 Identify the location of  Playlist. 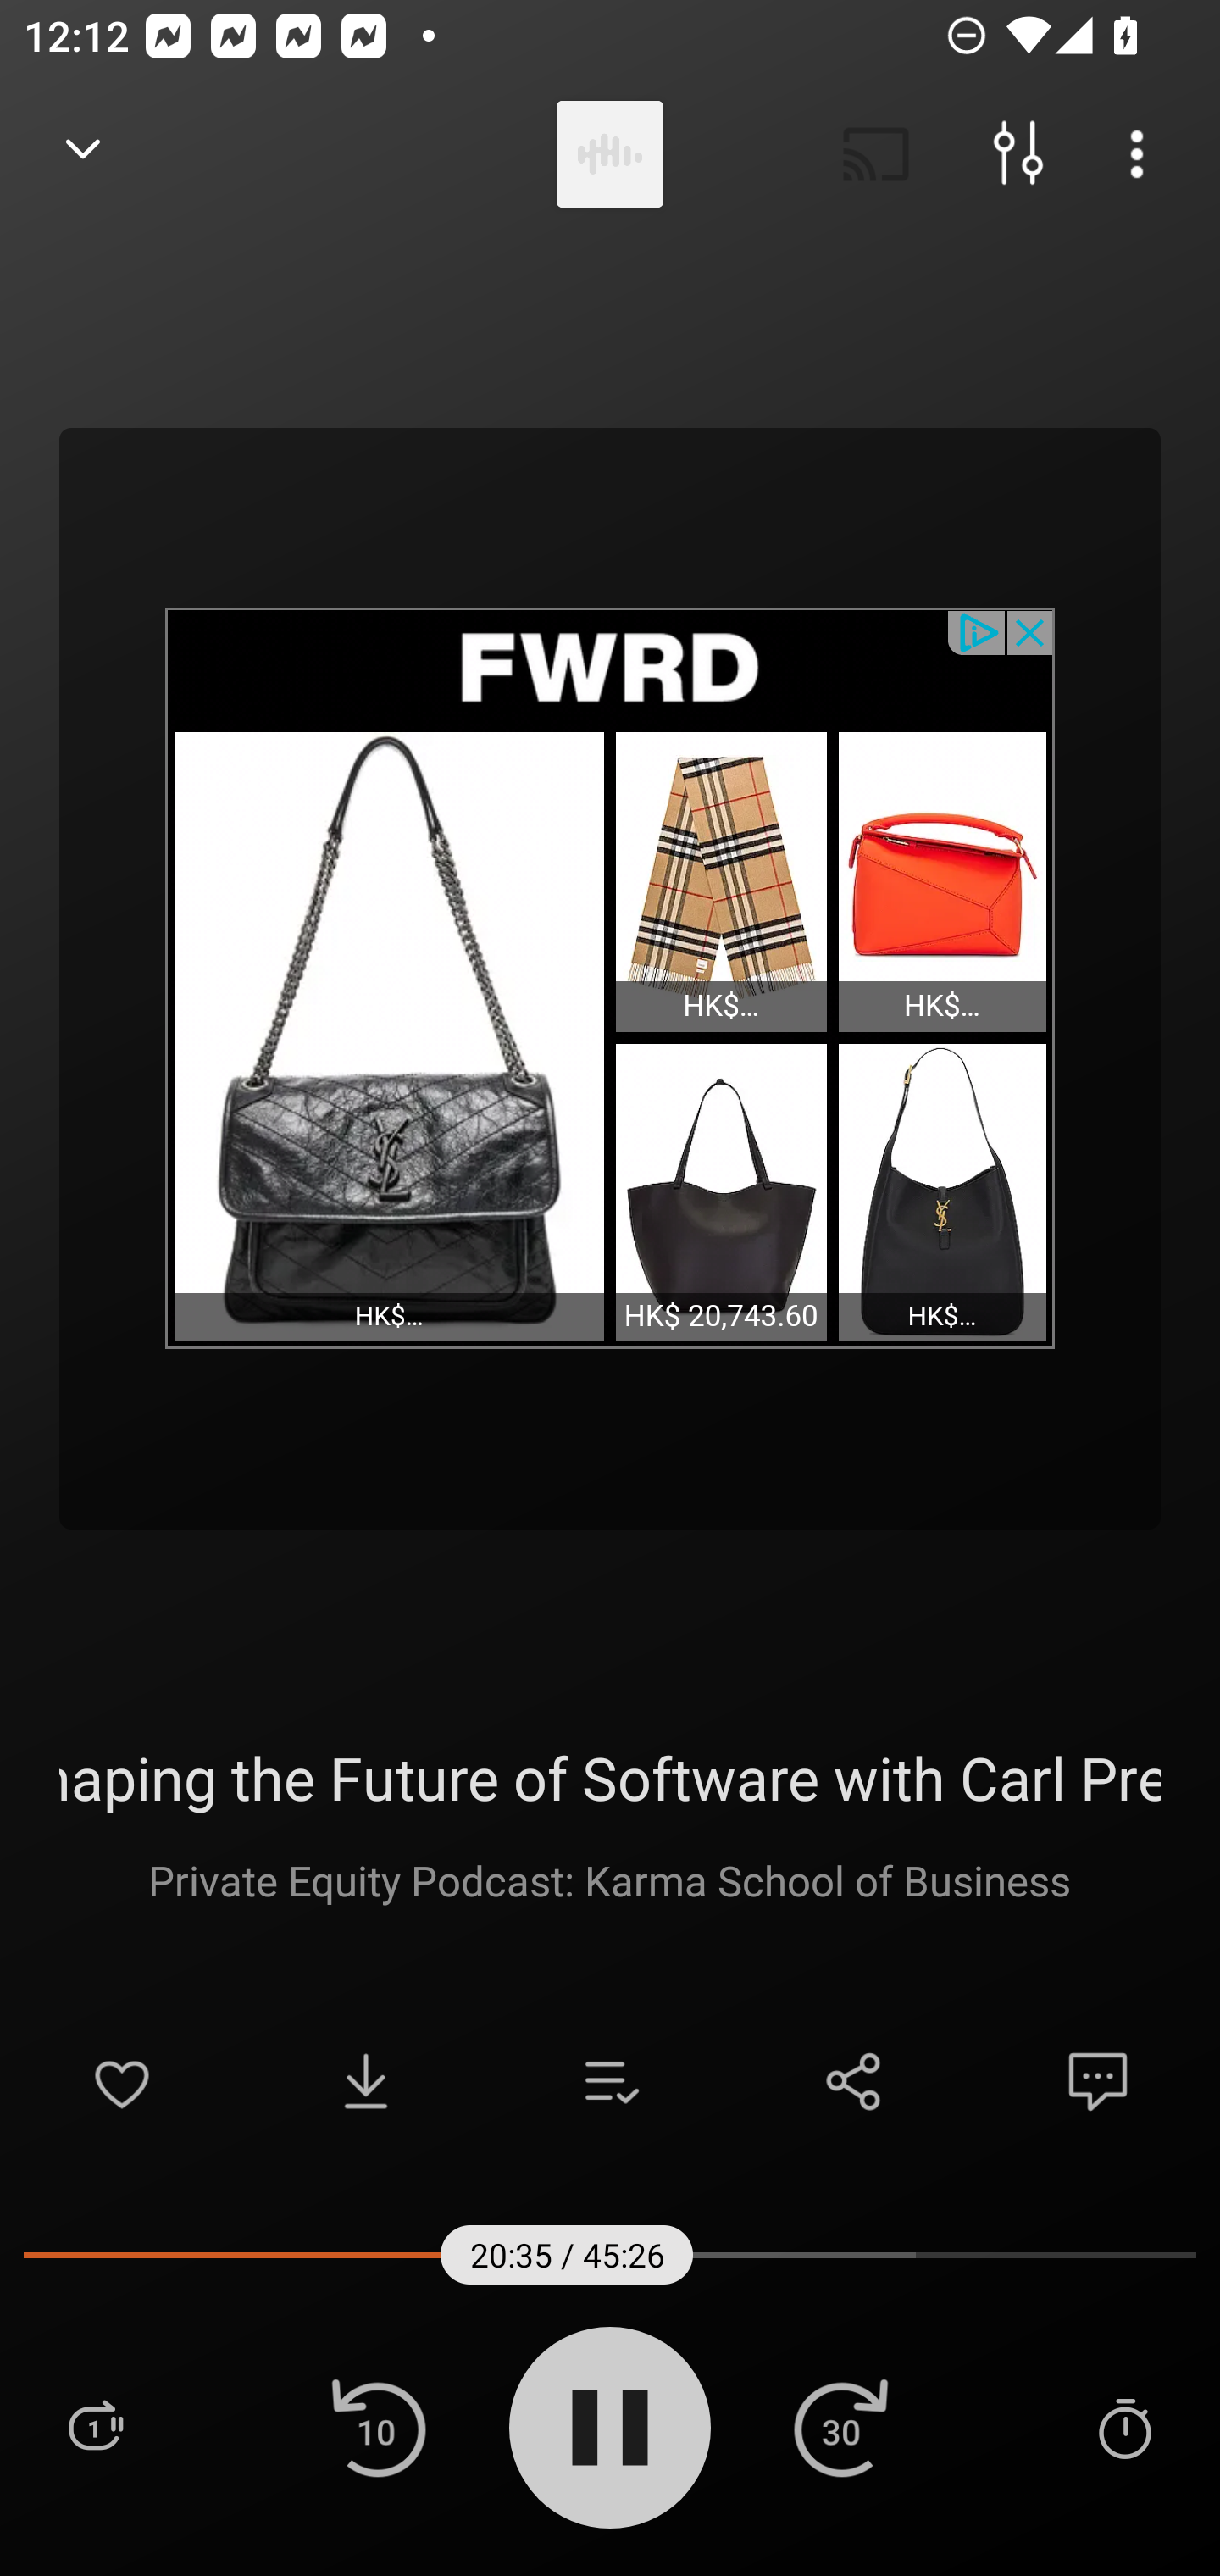
(95, 2427).